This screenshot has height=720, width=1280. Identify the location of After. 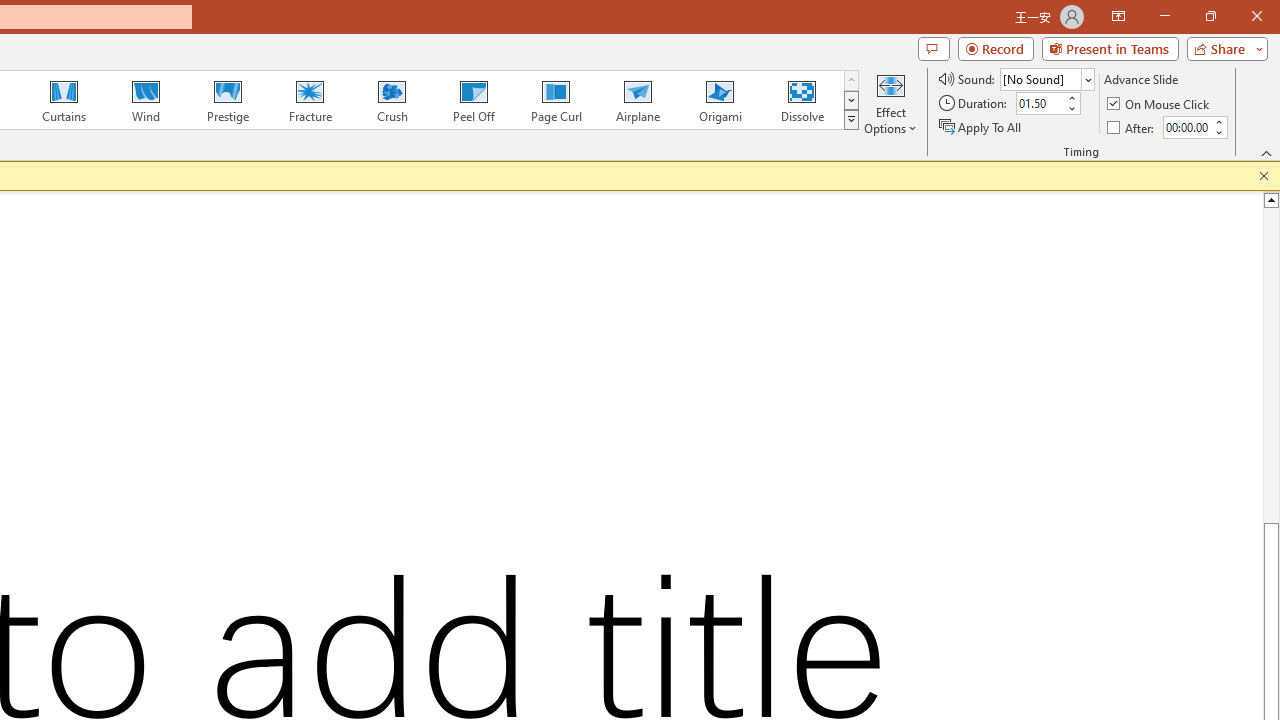
(1132, 126).